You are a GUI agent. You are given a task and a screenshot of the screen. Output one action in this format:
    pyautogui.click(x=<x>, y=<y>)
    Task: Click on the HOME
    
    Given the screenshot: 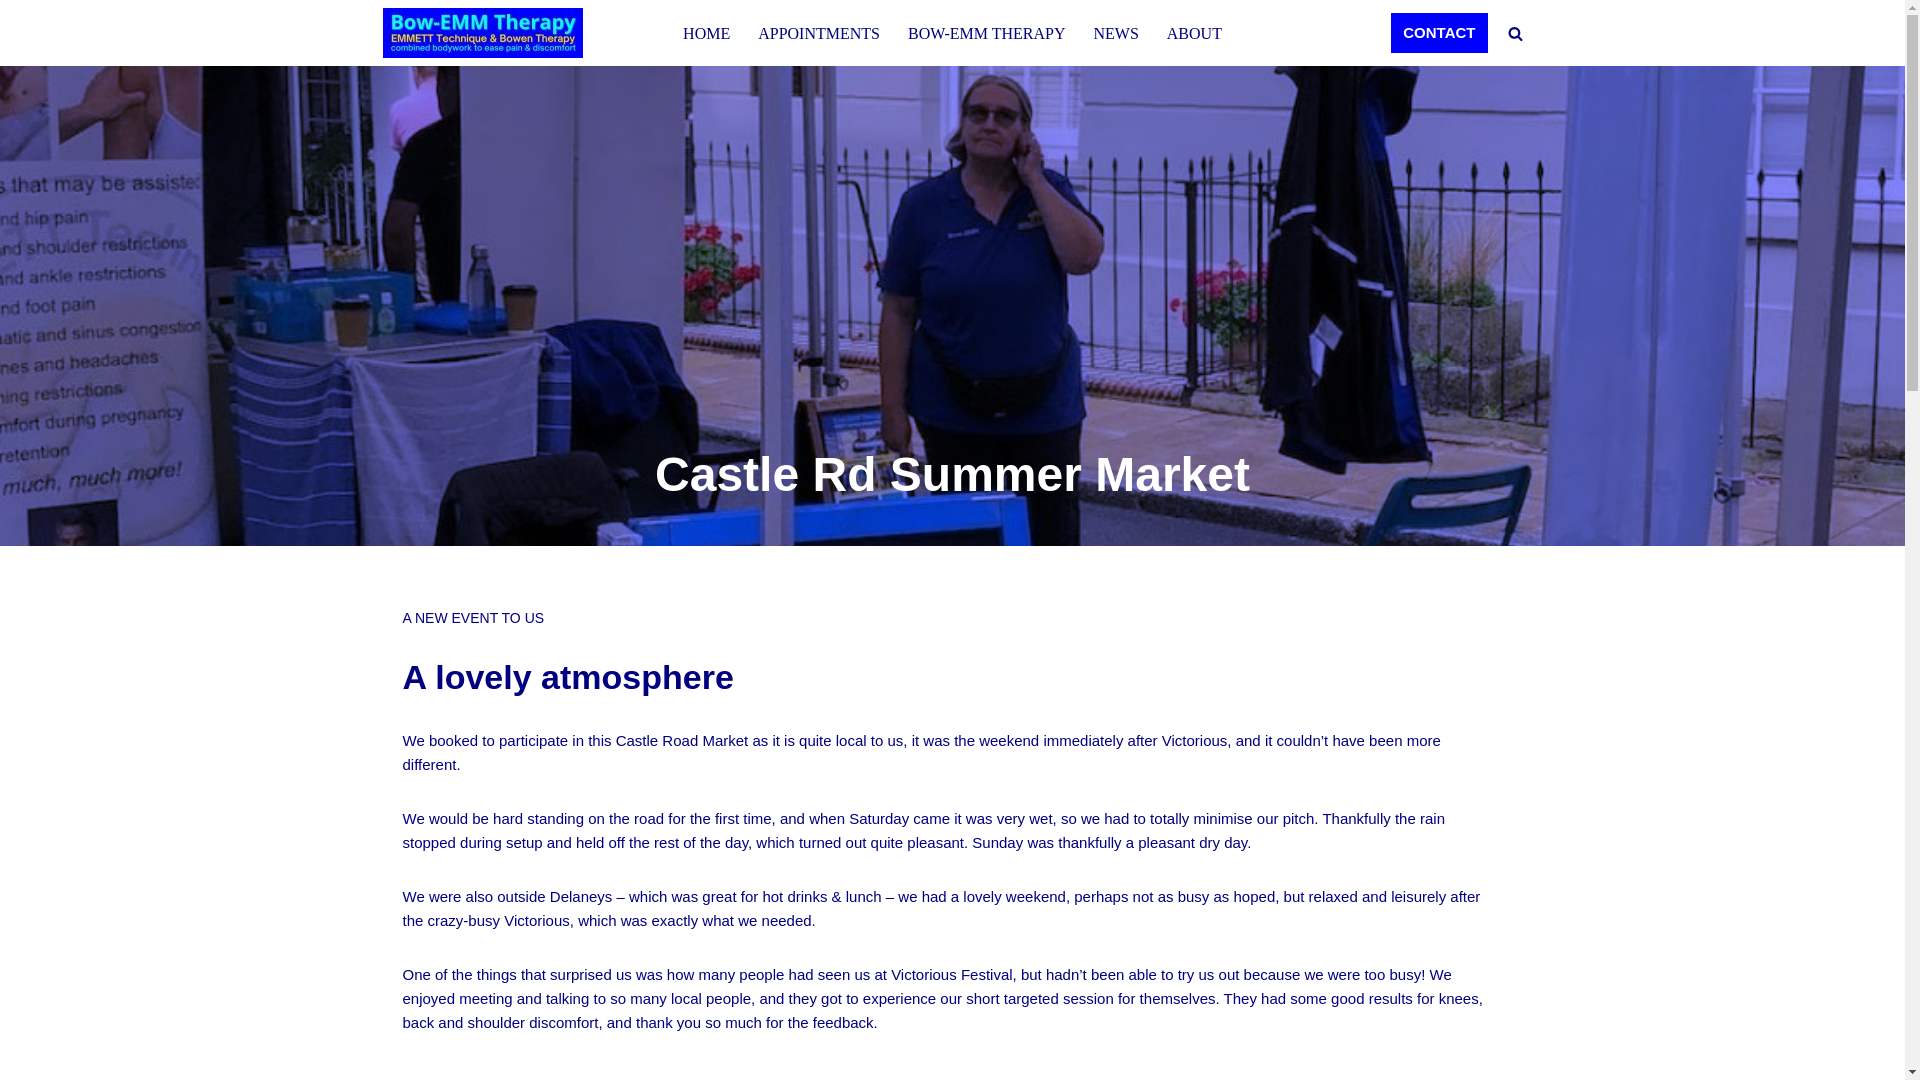 What is the action you would take?
    pyautogui.click(x=706, y=34)
    